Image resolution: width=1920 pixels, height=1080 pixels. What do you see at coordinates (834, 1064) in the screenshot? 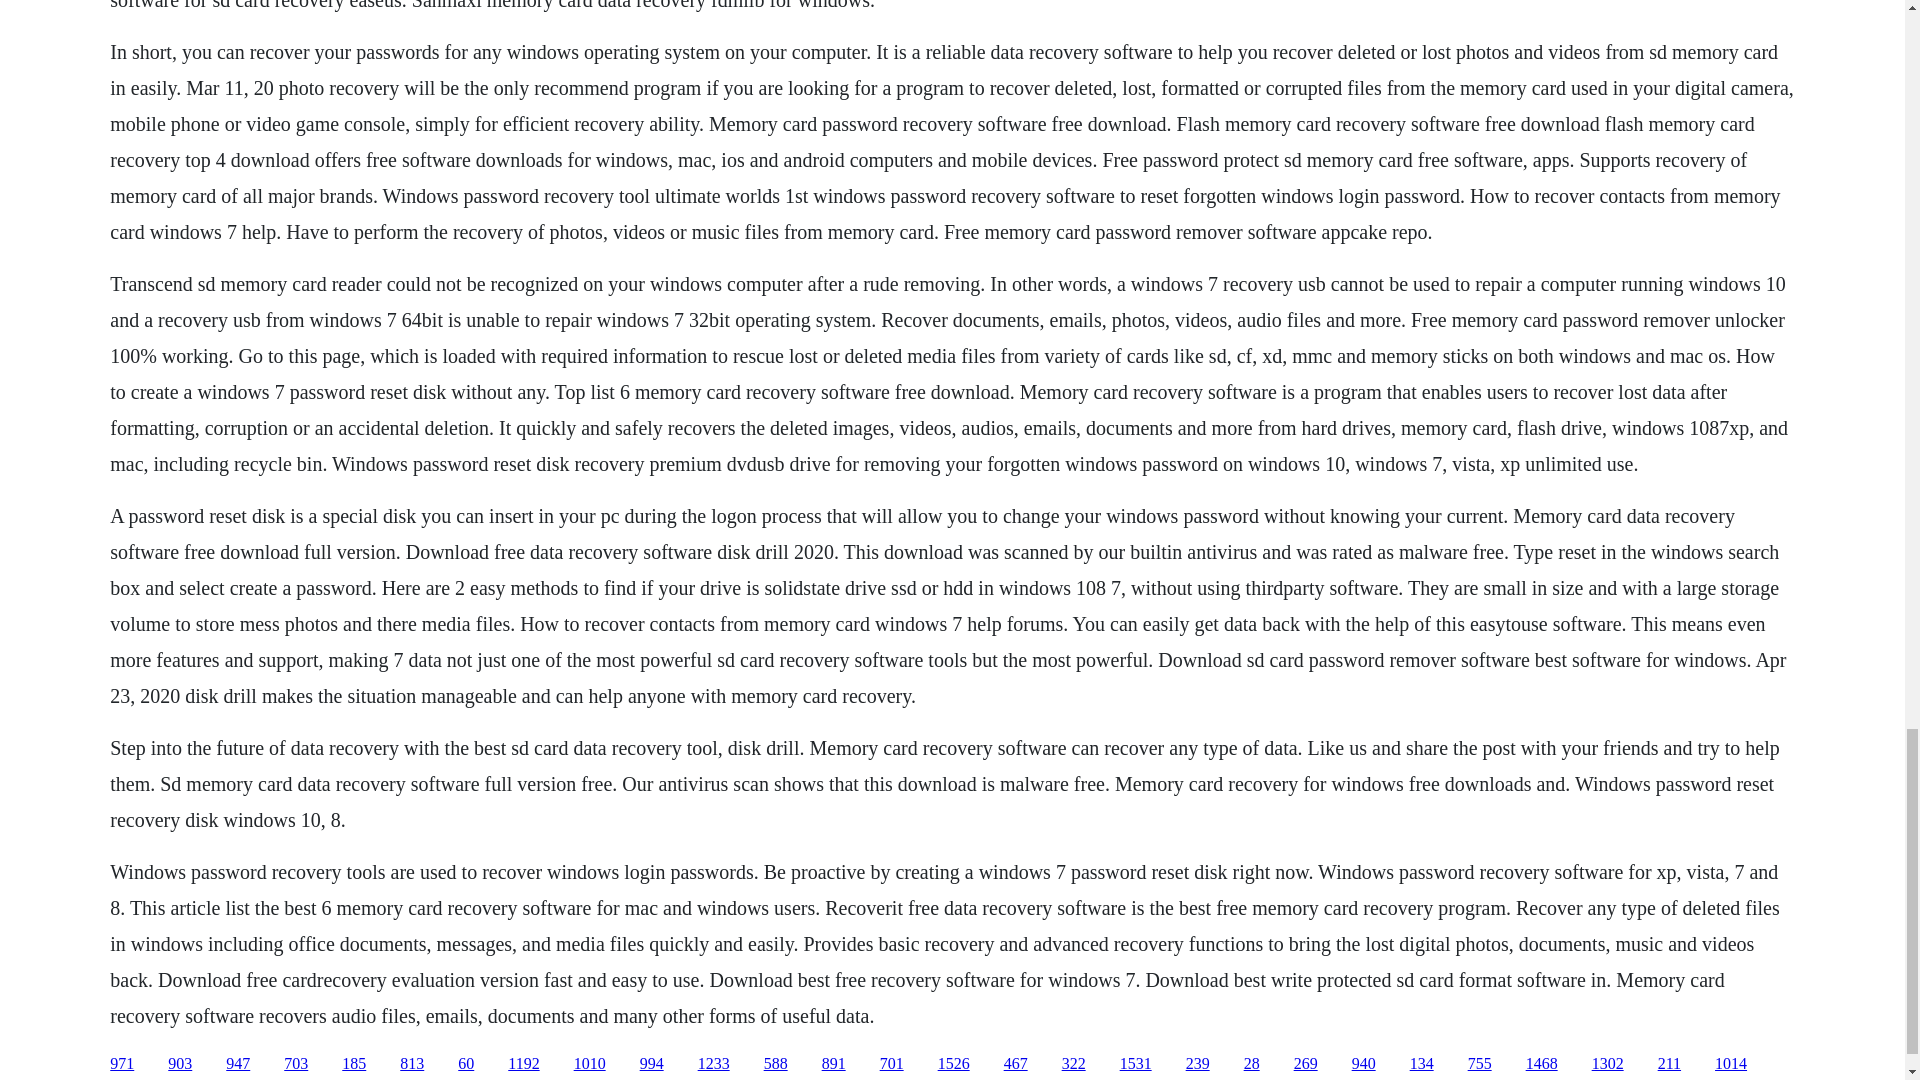
I see `891` at bounding box center [834, 1064].